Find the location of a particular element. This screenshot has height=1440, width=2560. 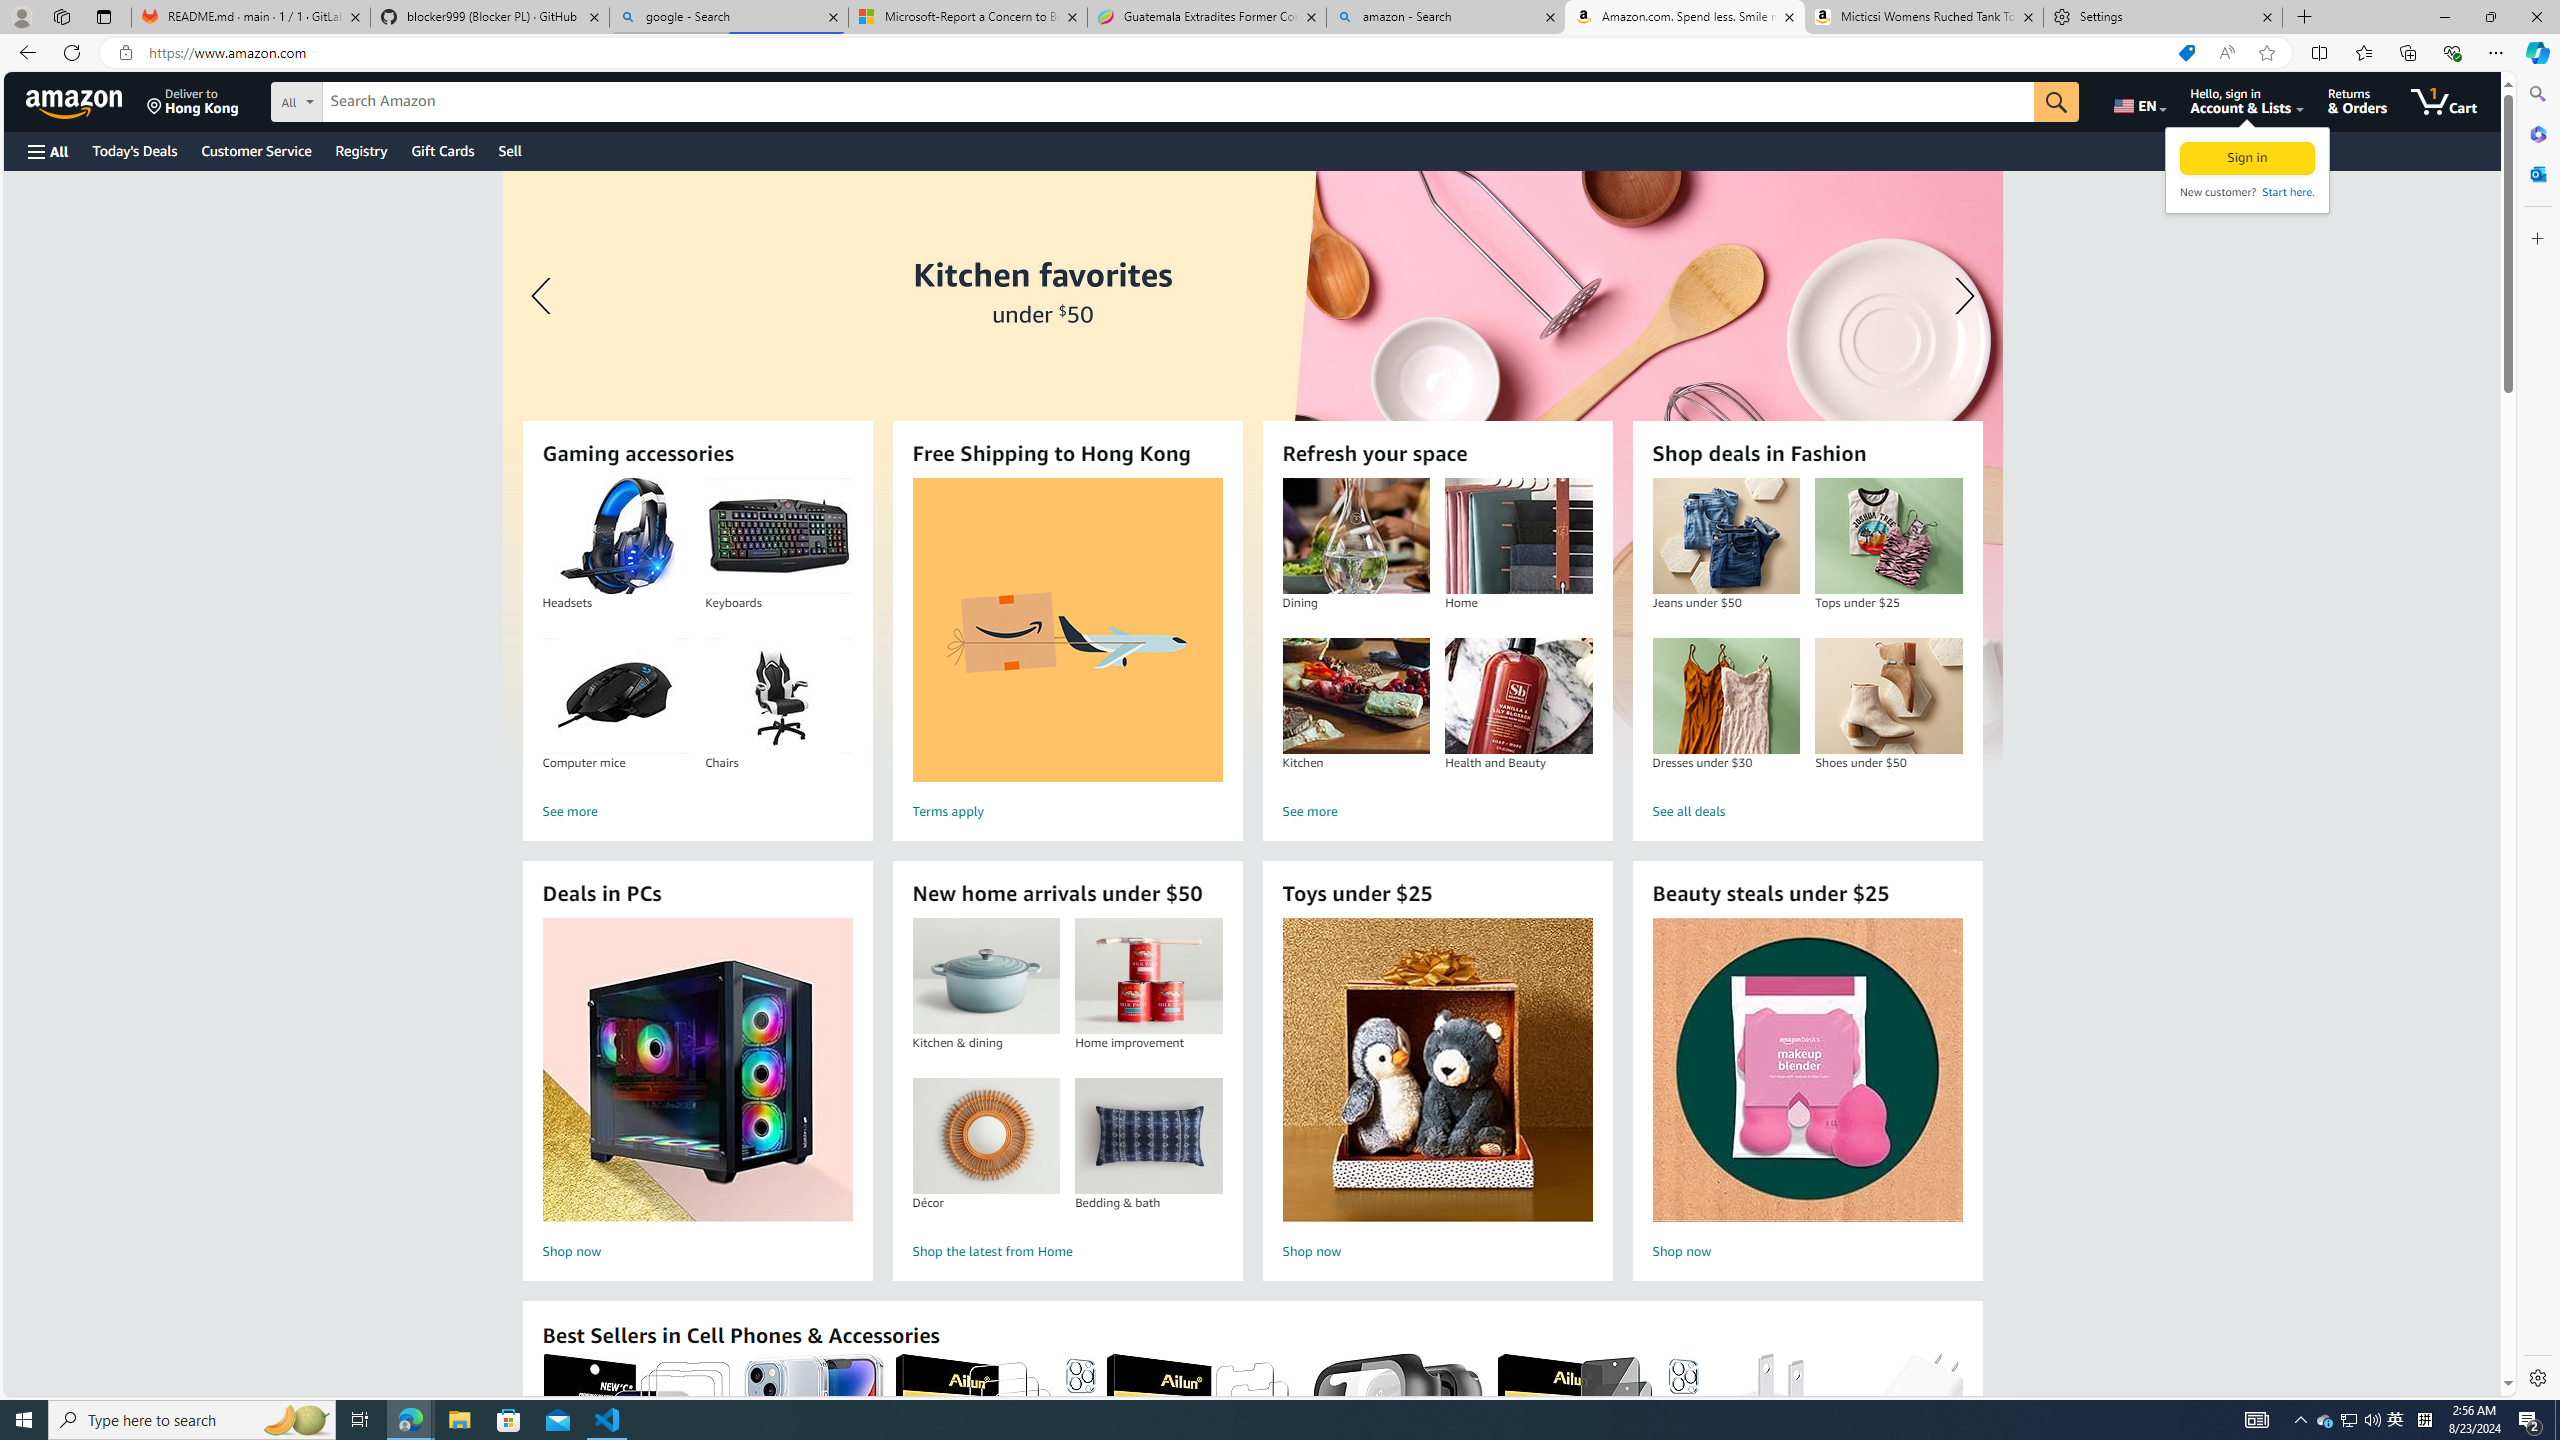

Tab actions menu is located at coordinates (104, 16).